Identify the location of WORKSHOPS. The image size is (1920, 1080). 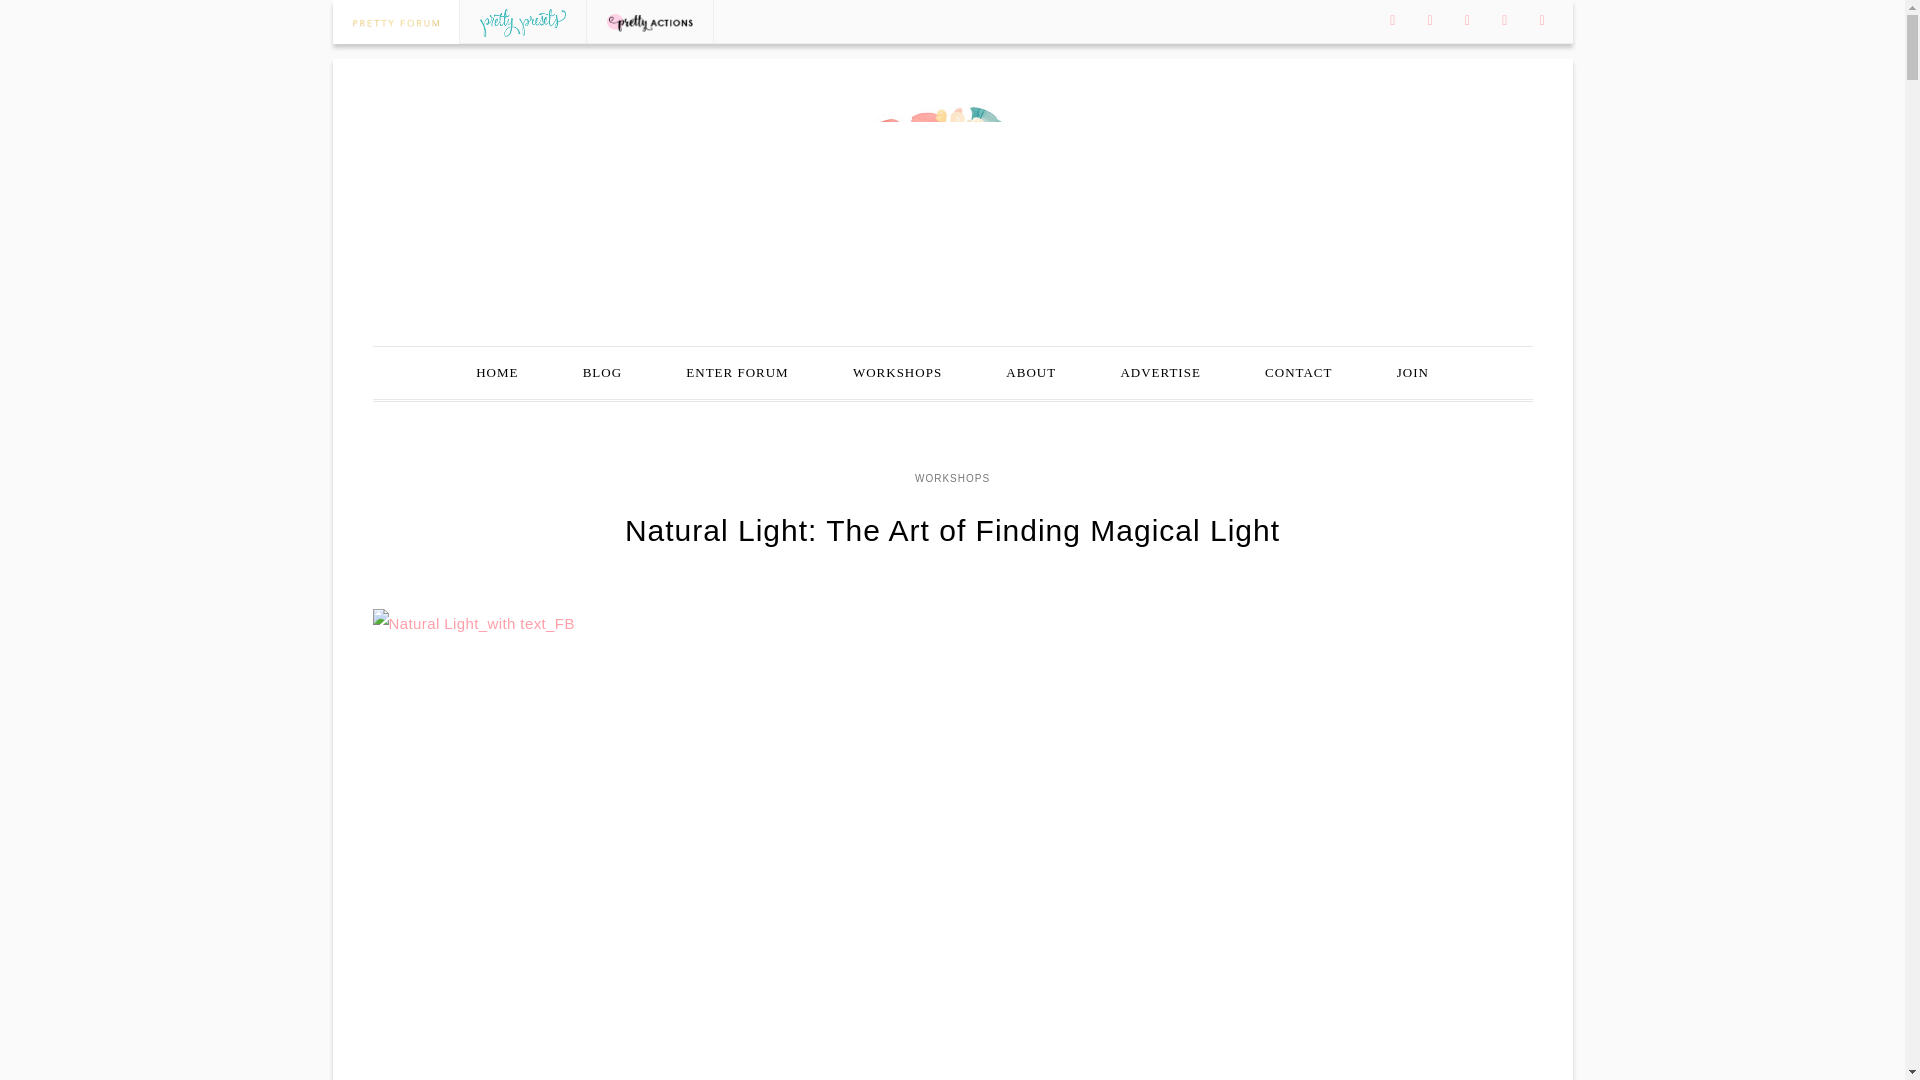
(897, 372).